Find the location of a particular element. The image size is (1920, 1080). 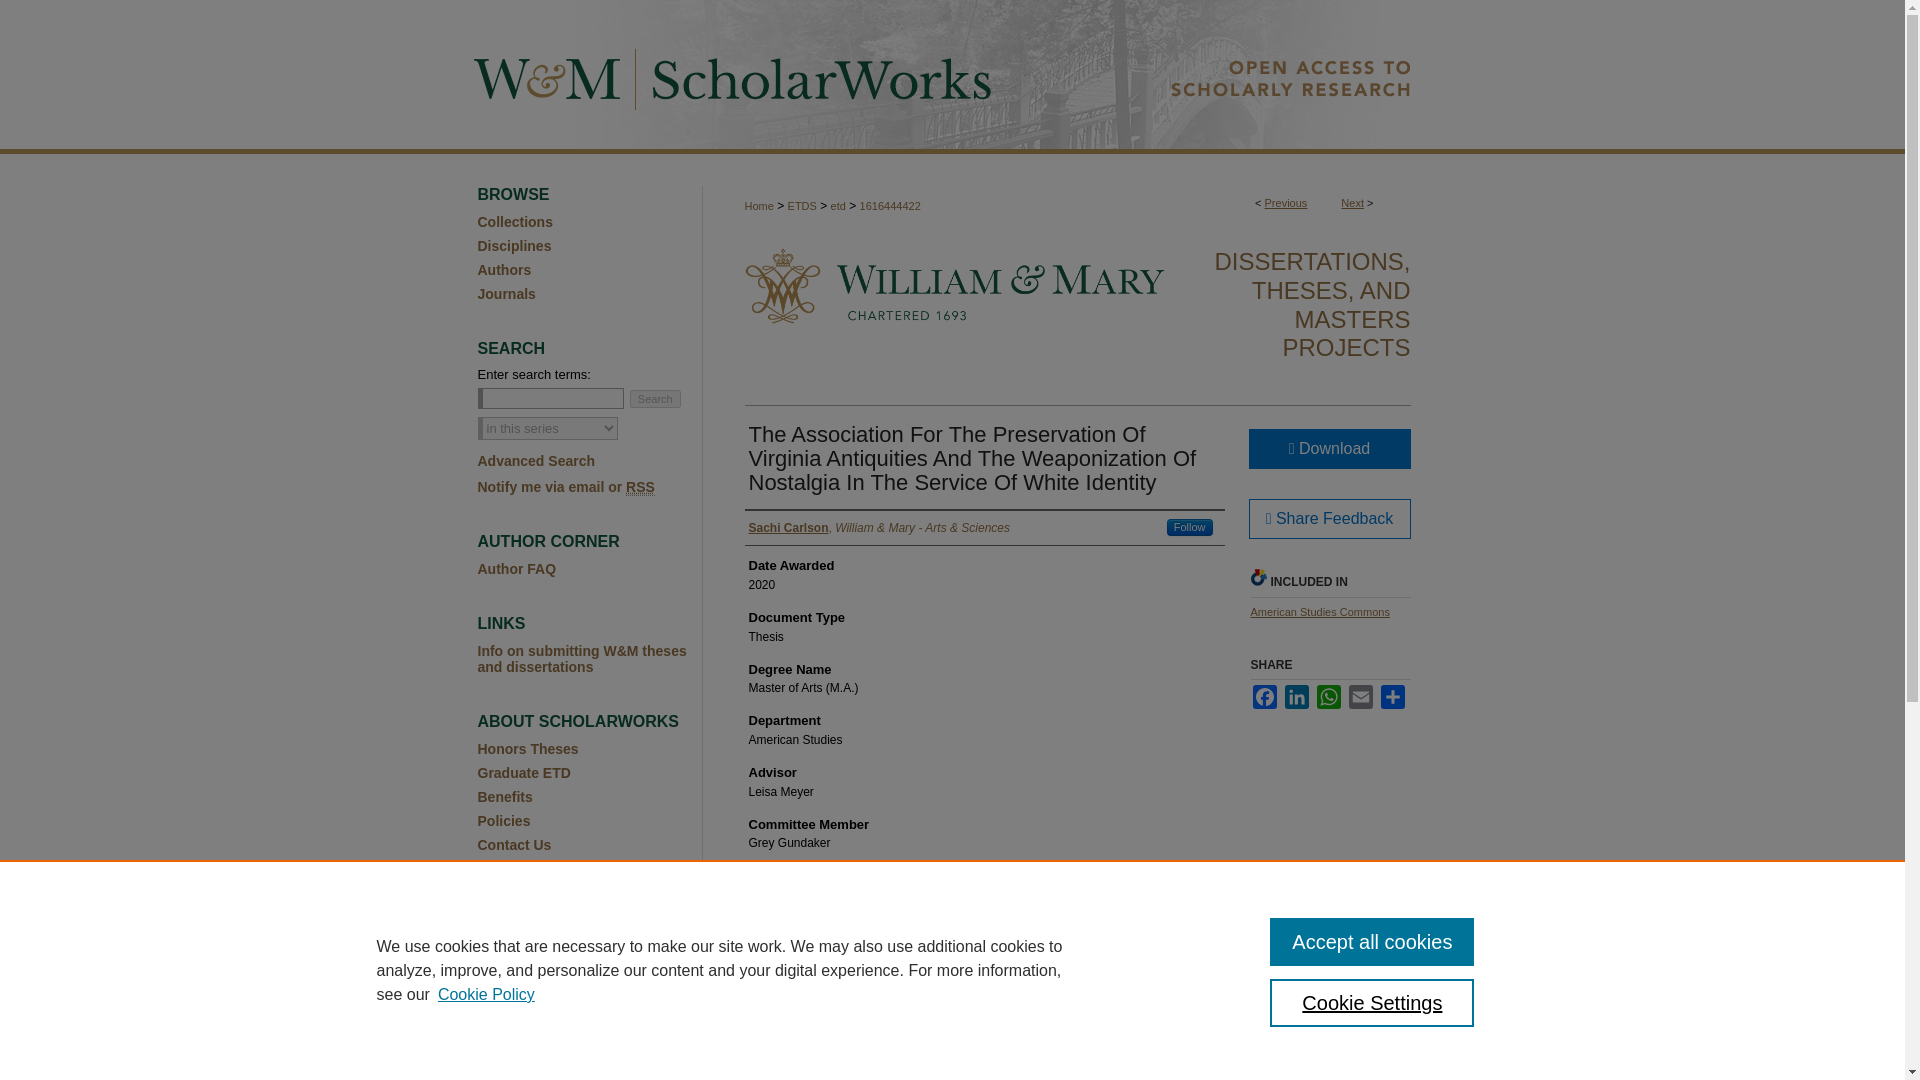

Browse by Collections is located at coordinates (590, 222).